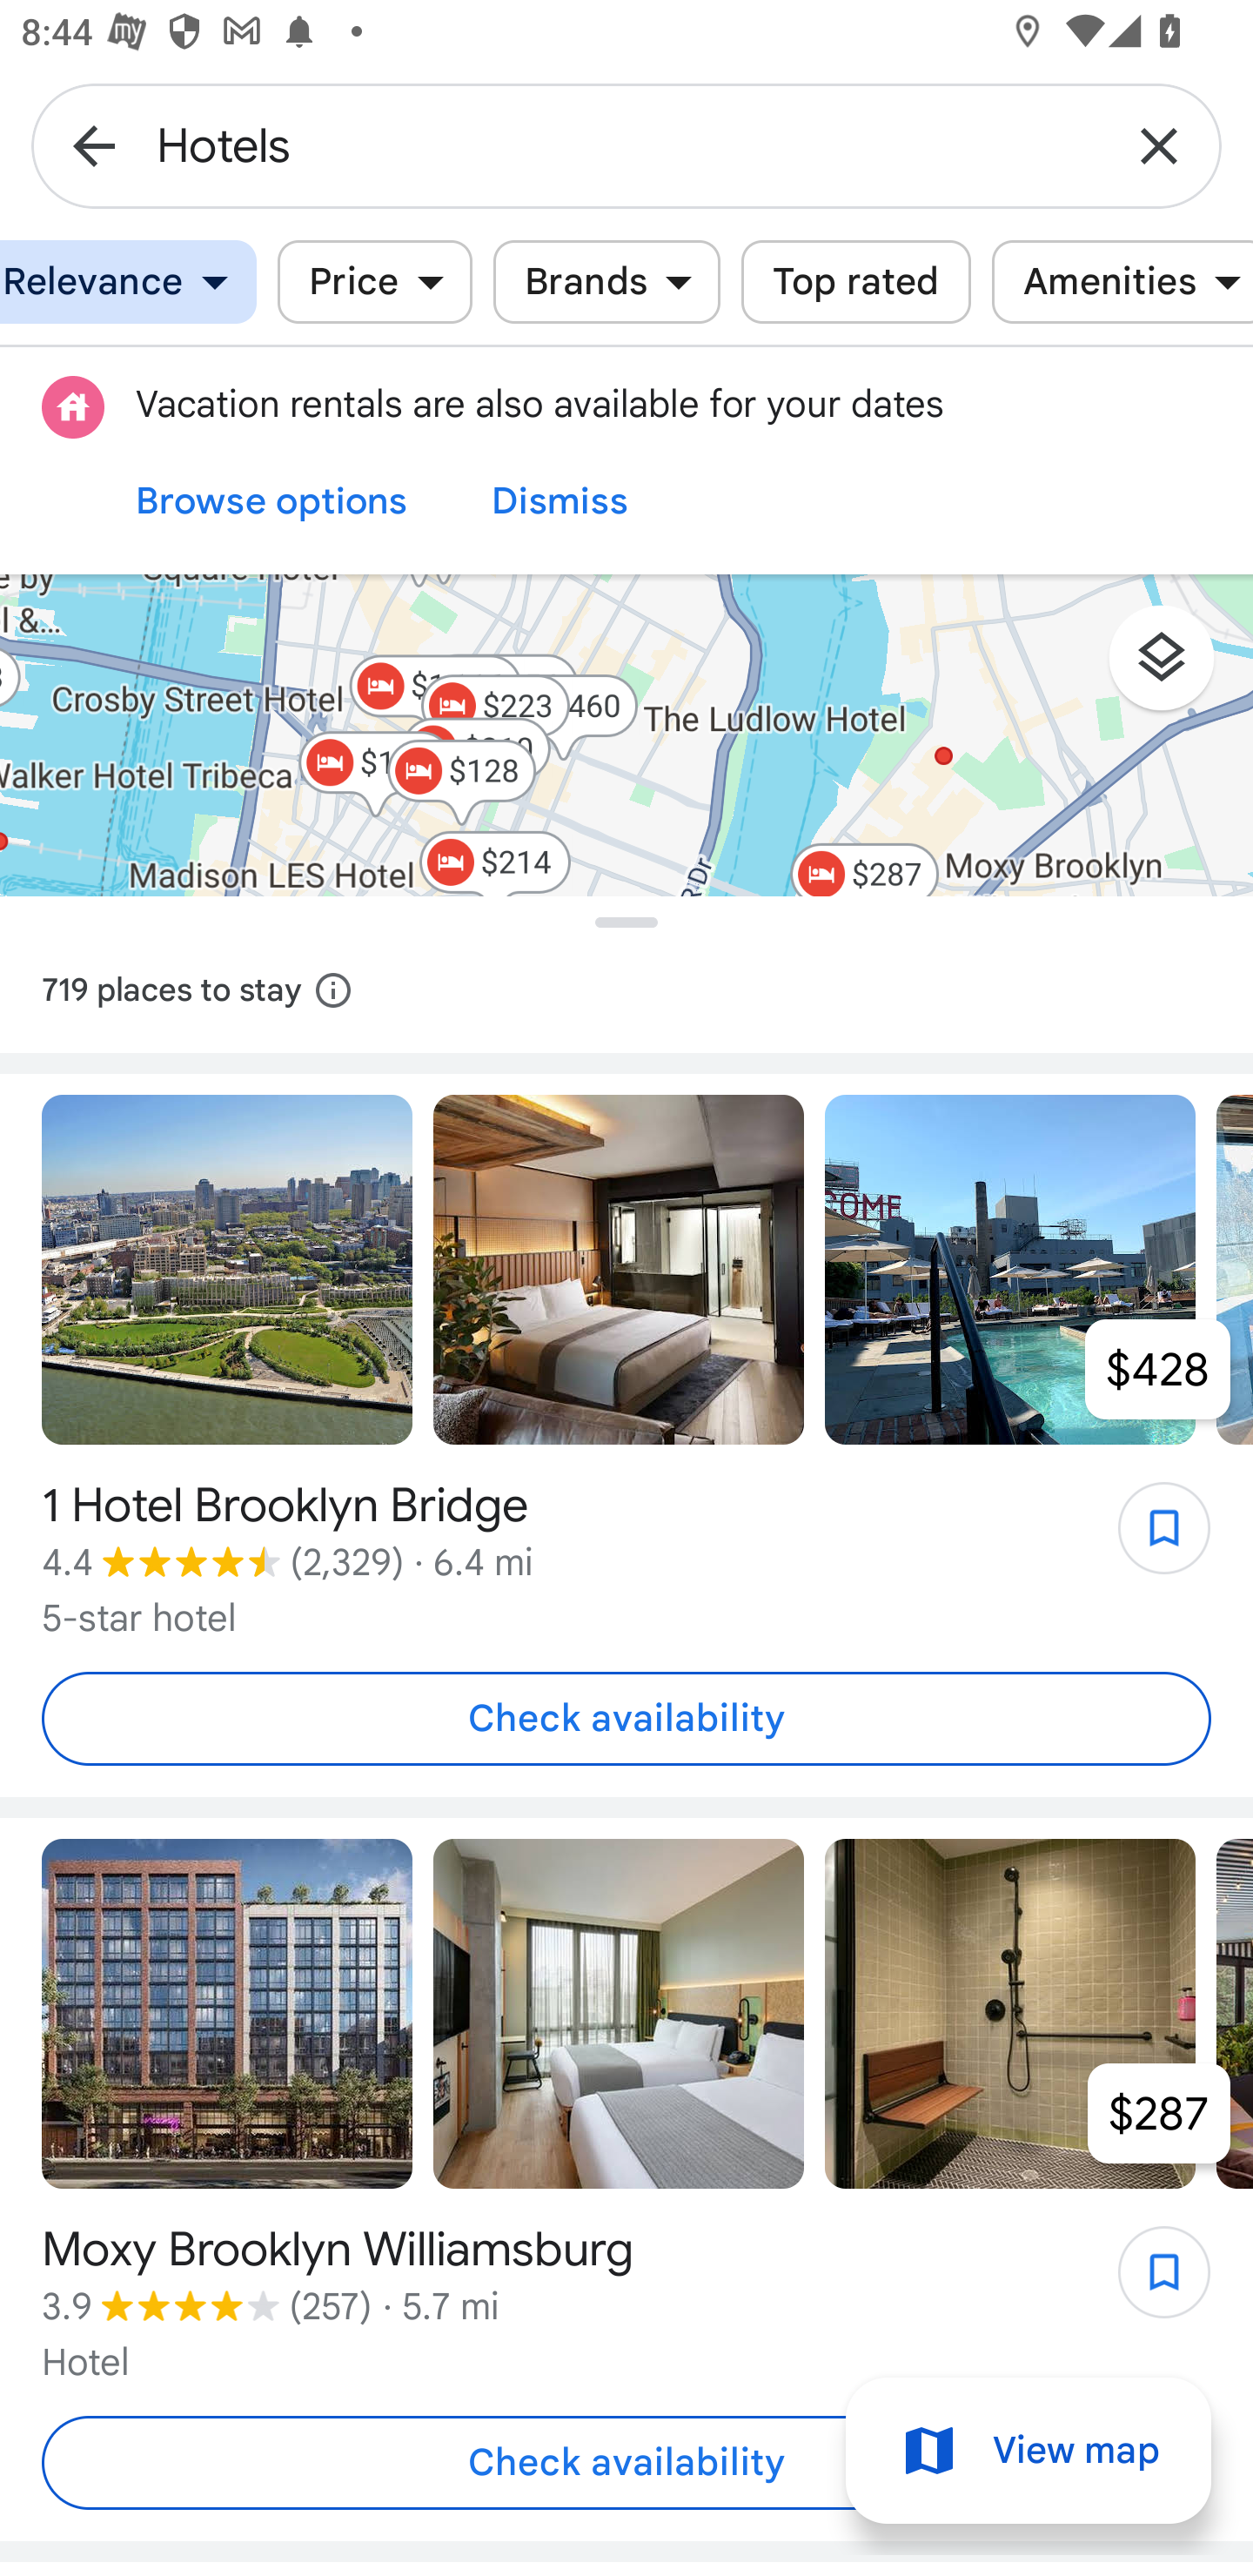 This screenshot has height=2576, width=1253. What do you see at coordinates (226, 1270) in the screenshot?
I see `Photo` at bounding box center [226, 1270].